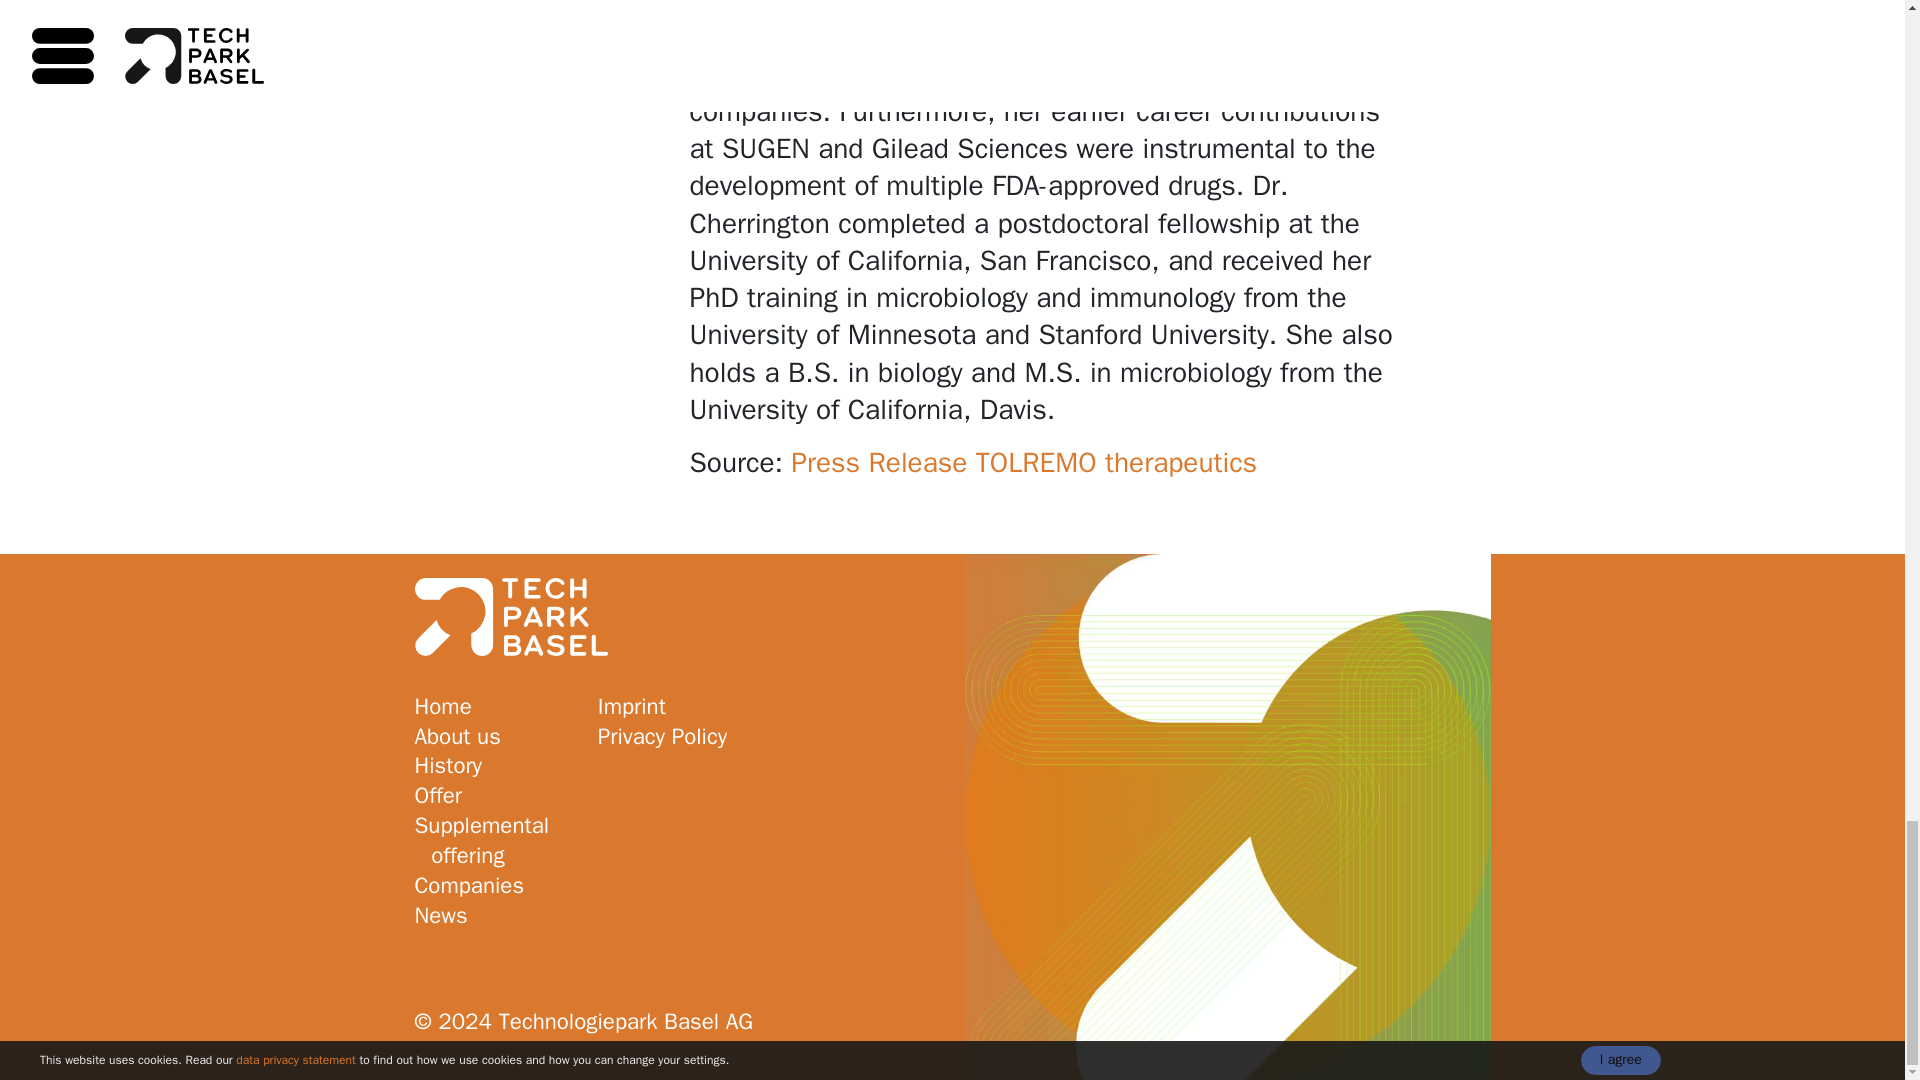 This screenshot has height=1080, width=1920. Describe the element at coordinates (493, 765) in the screenshot. I see `History` at that location.